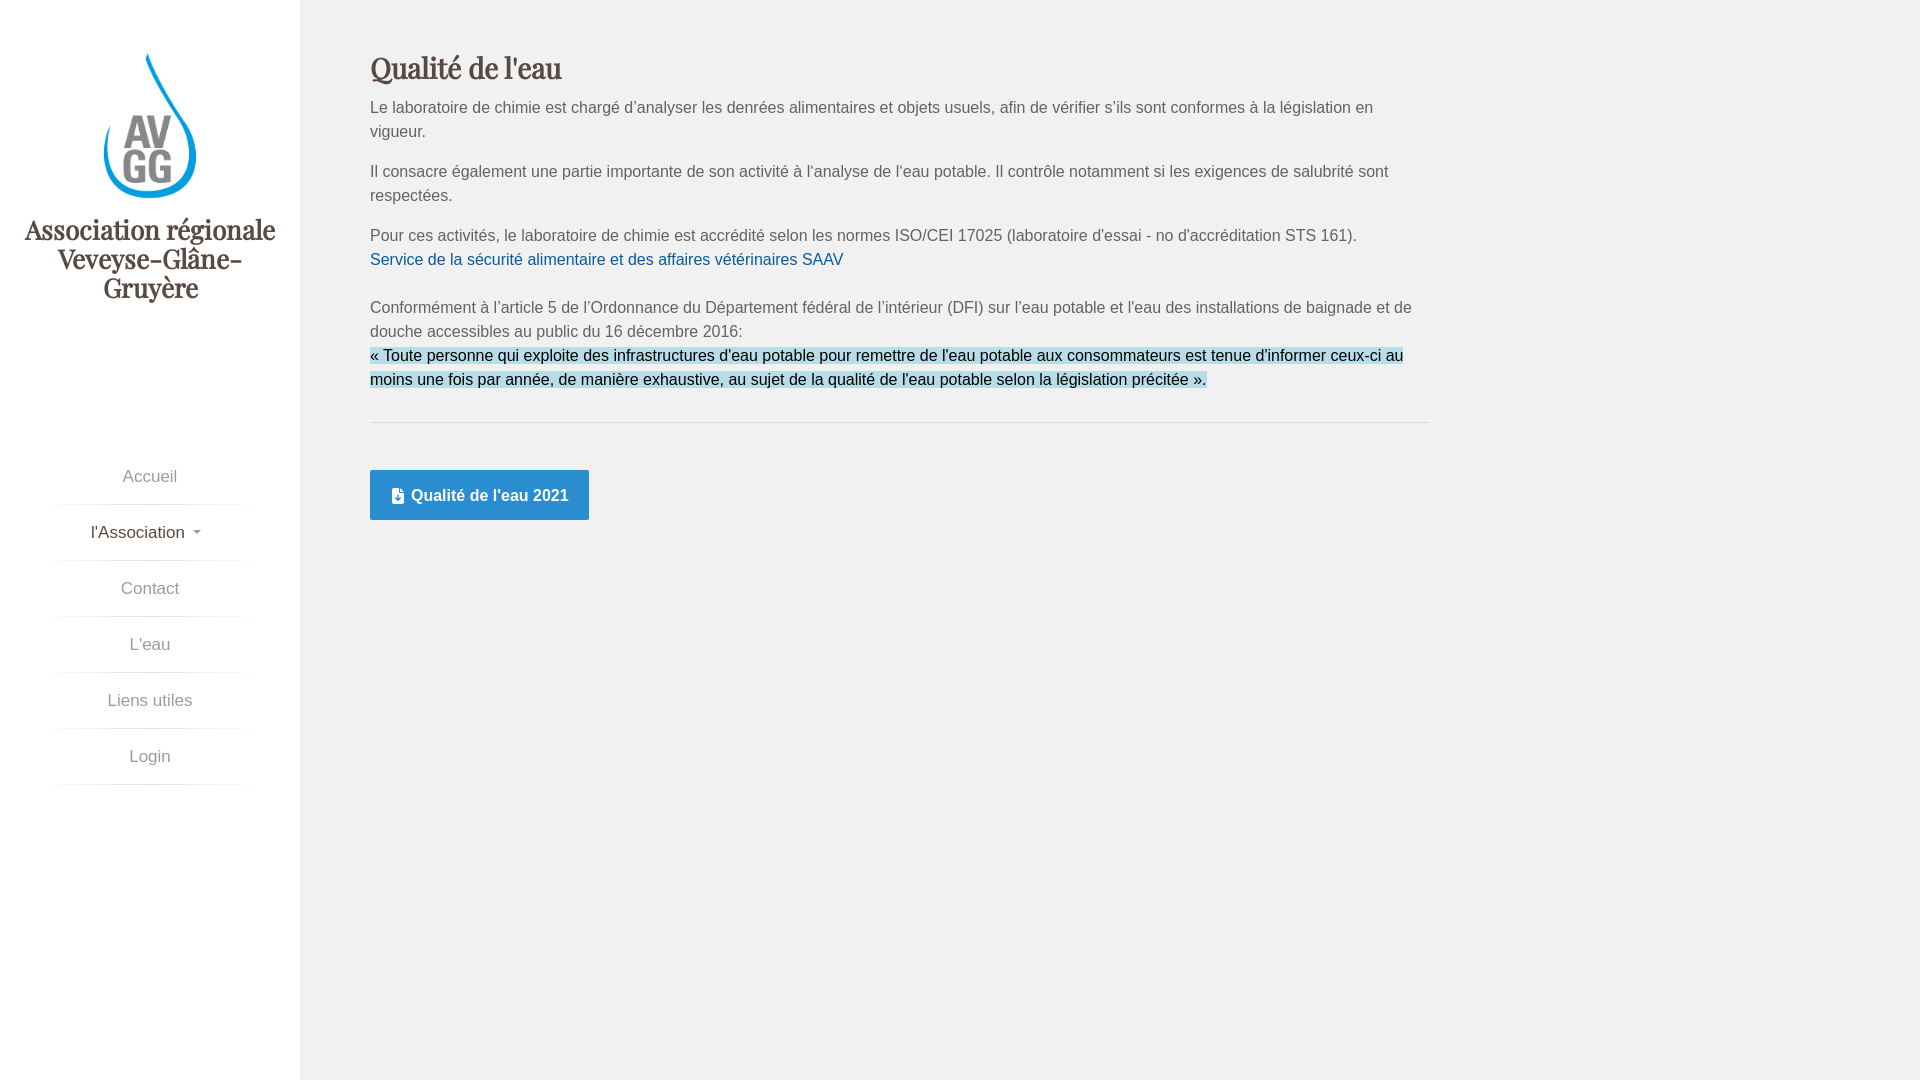  I want to click on L'eau, so click(150, 644).